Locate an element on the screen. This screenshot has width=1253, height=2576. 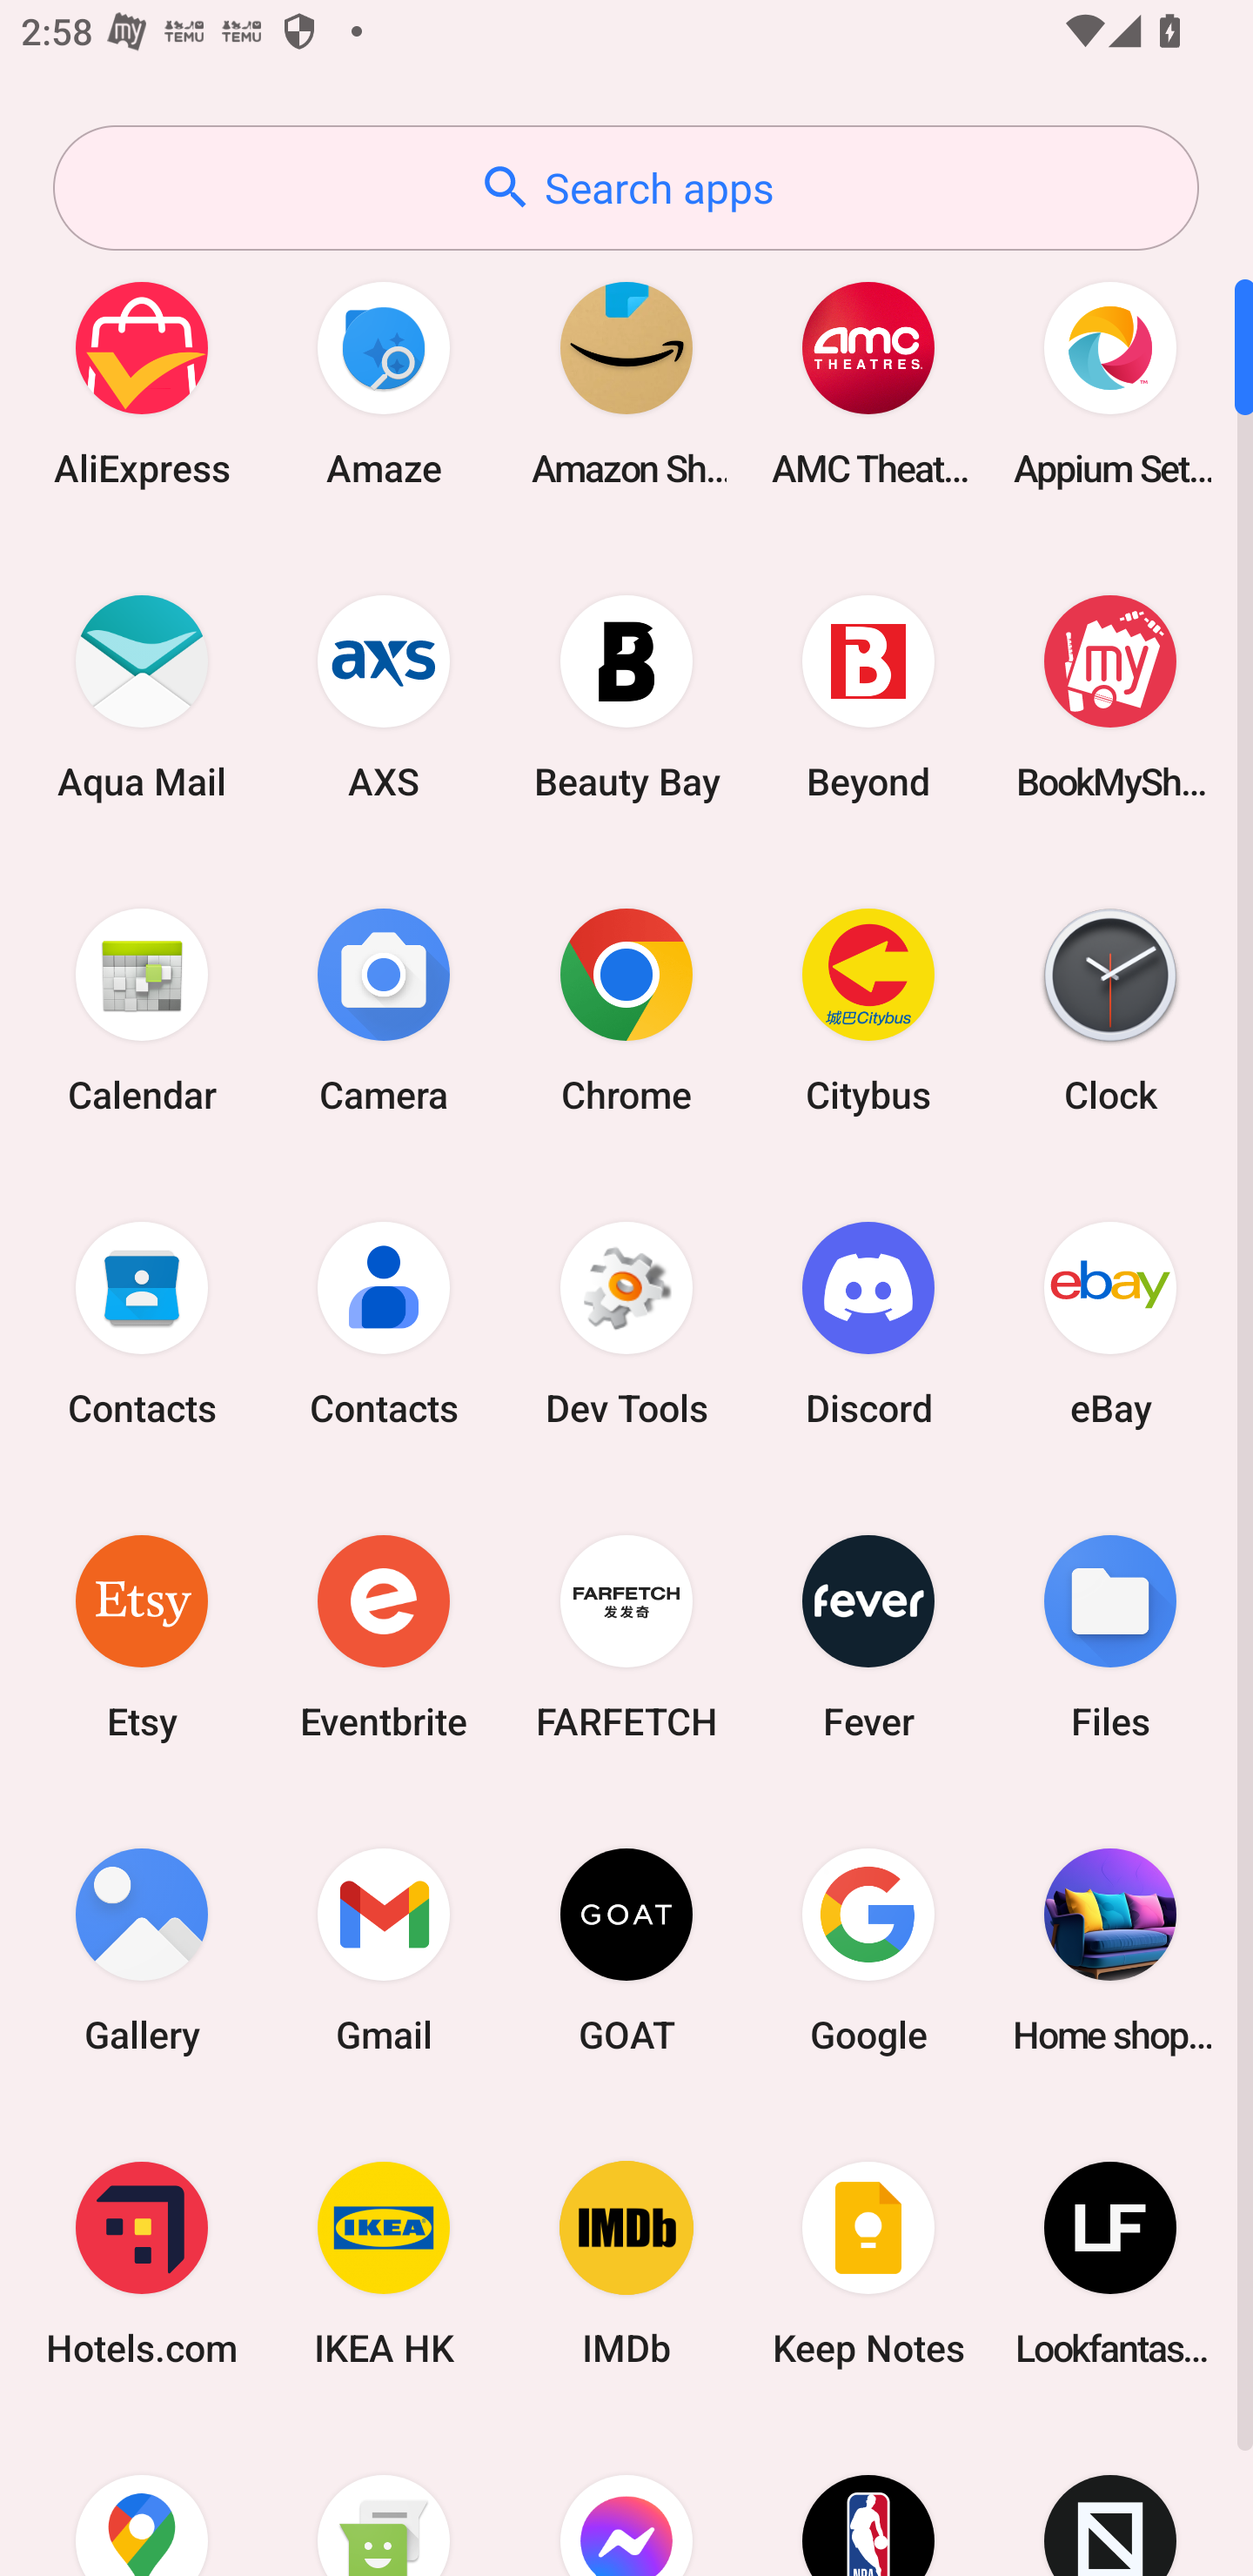
AliExpress is located at coordinates (142, 383).